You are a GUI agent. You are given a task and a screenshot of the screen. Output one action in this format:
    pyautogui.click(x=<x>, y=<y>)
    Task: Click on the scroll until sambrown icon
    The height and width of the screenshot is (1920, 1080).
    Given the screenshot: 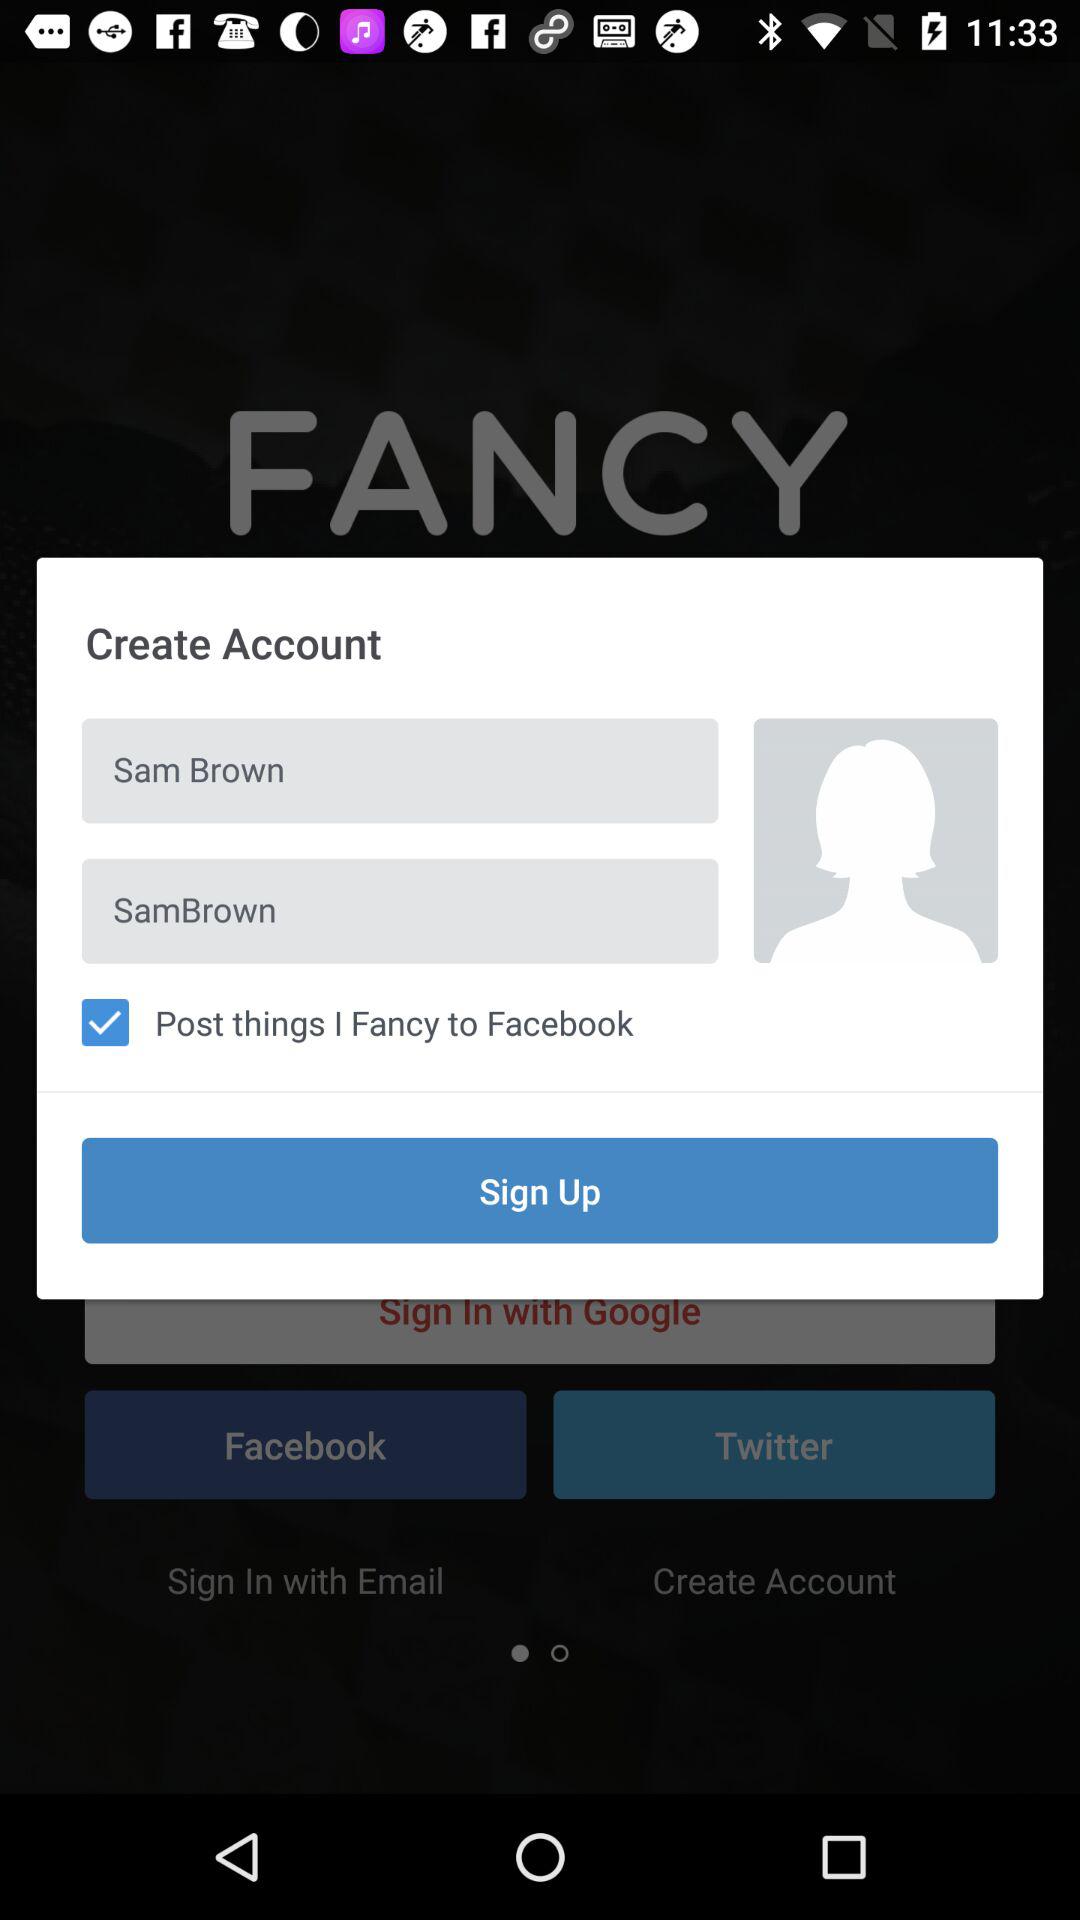 What is the action you would take?
    pyautogui.click(x=400, y=910)
    